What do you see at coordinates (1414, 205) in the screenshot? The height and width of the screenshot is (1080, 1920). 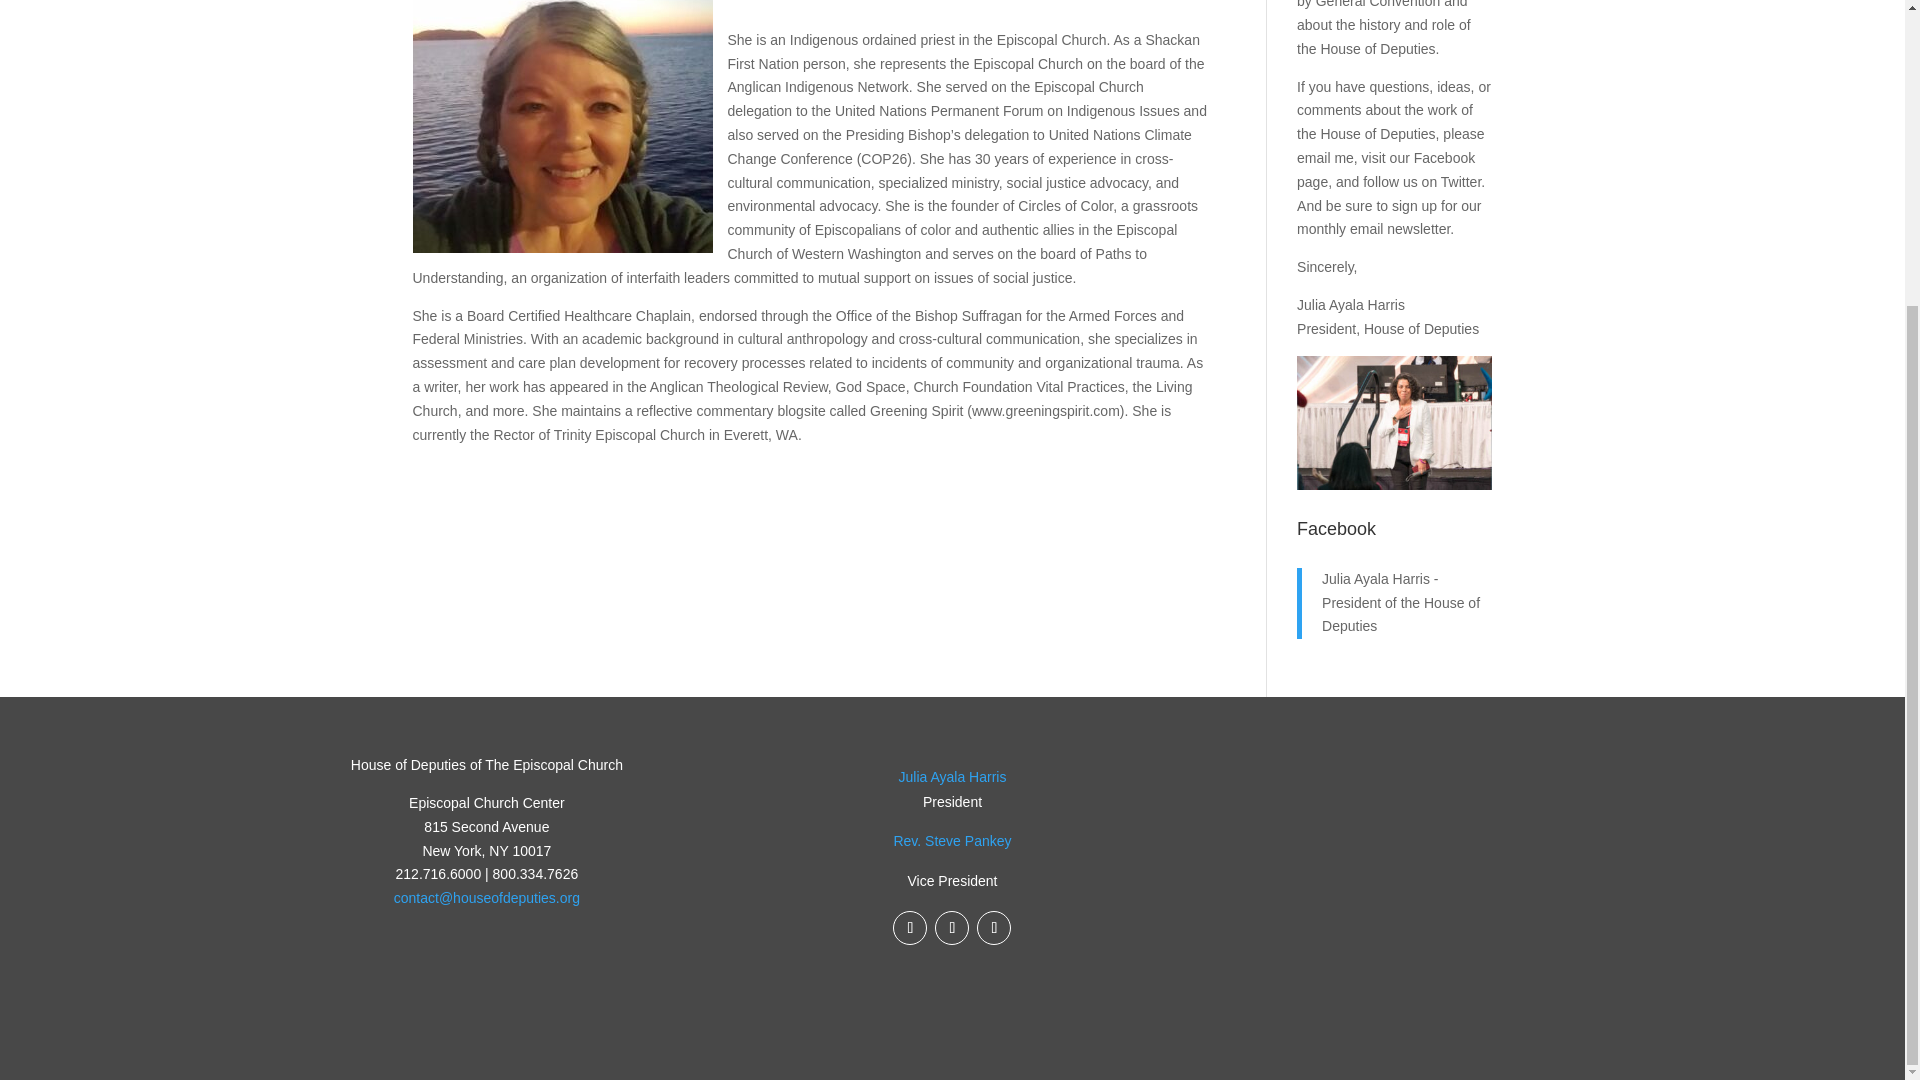 I see `sign up` at bounding box center [1414, 205].